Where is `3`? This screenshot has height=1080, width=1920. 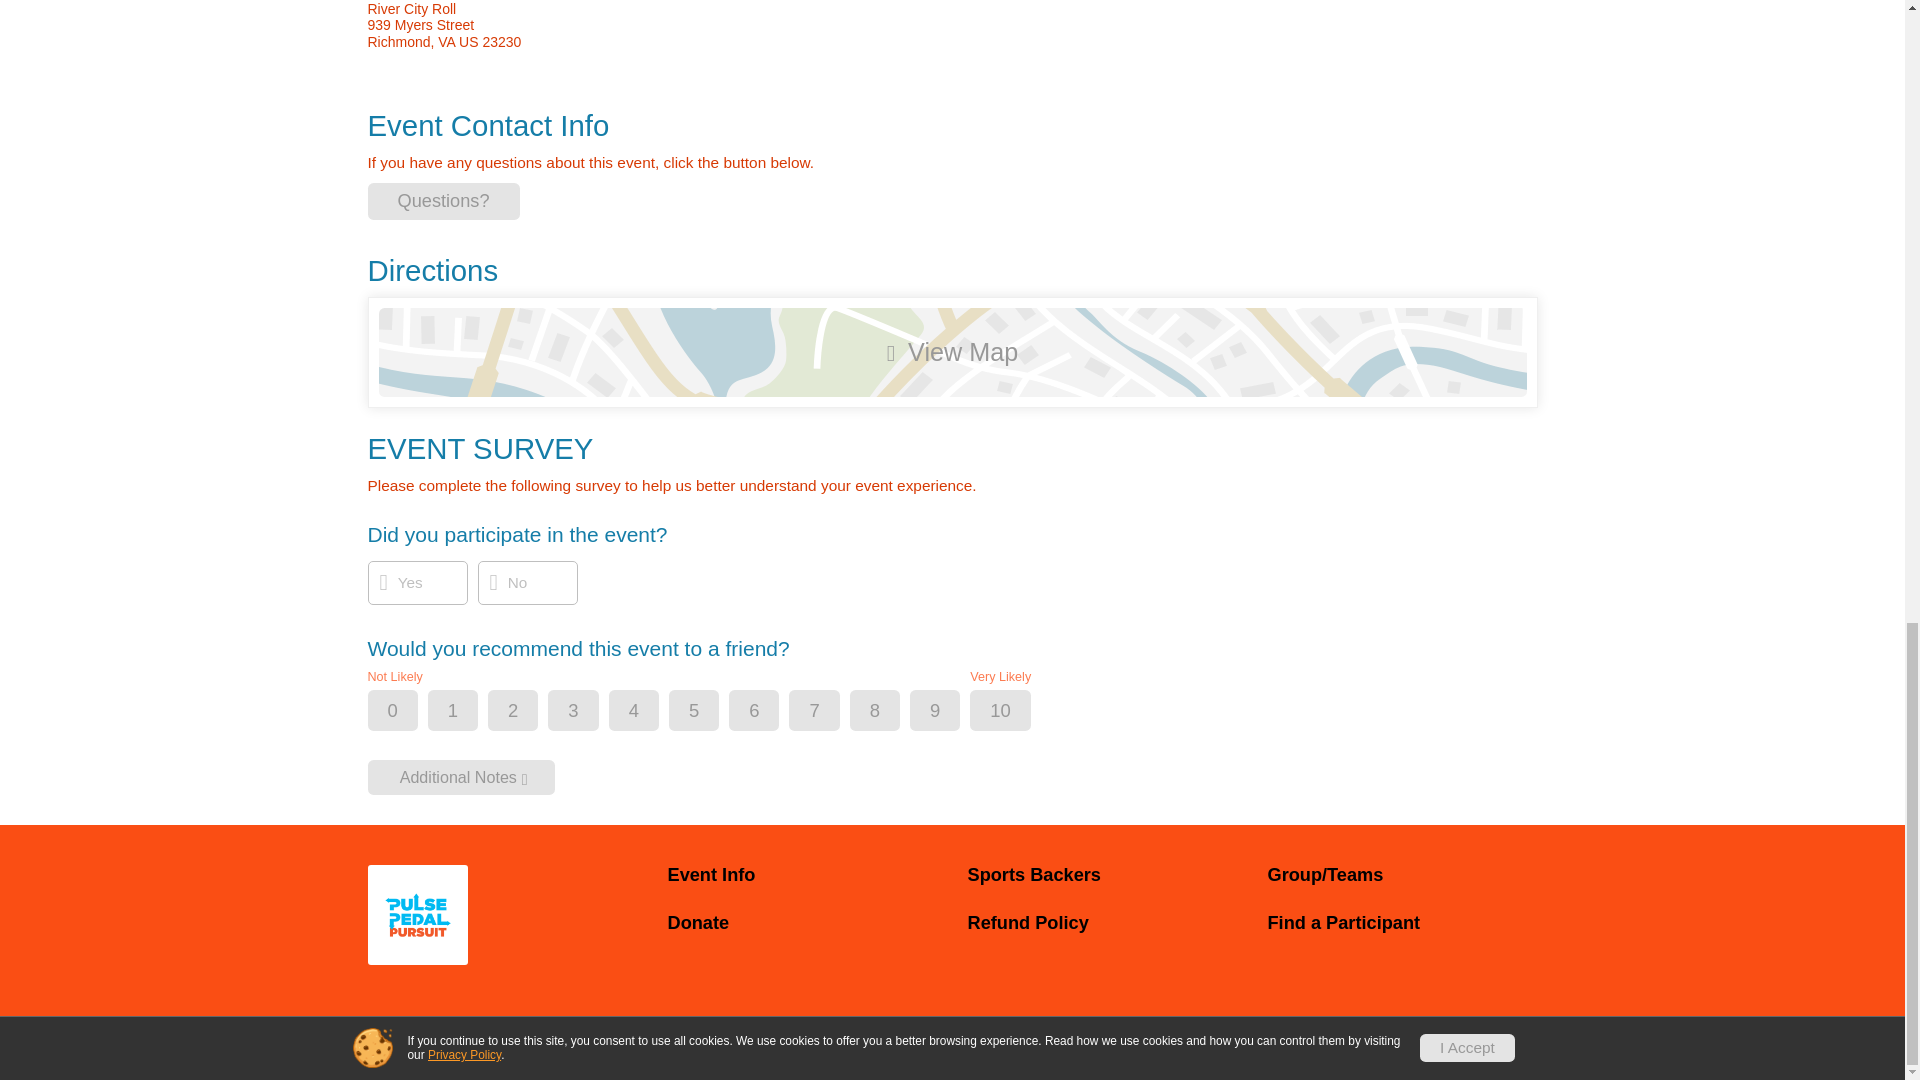 3 is located at coordinates (590, 712).